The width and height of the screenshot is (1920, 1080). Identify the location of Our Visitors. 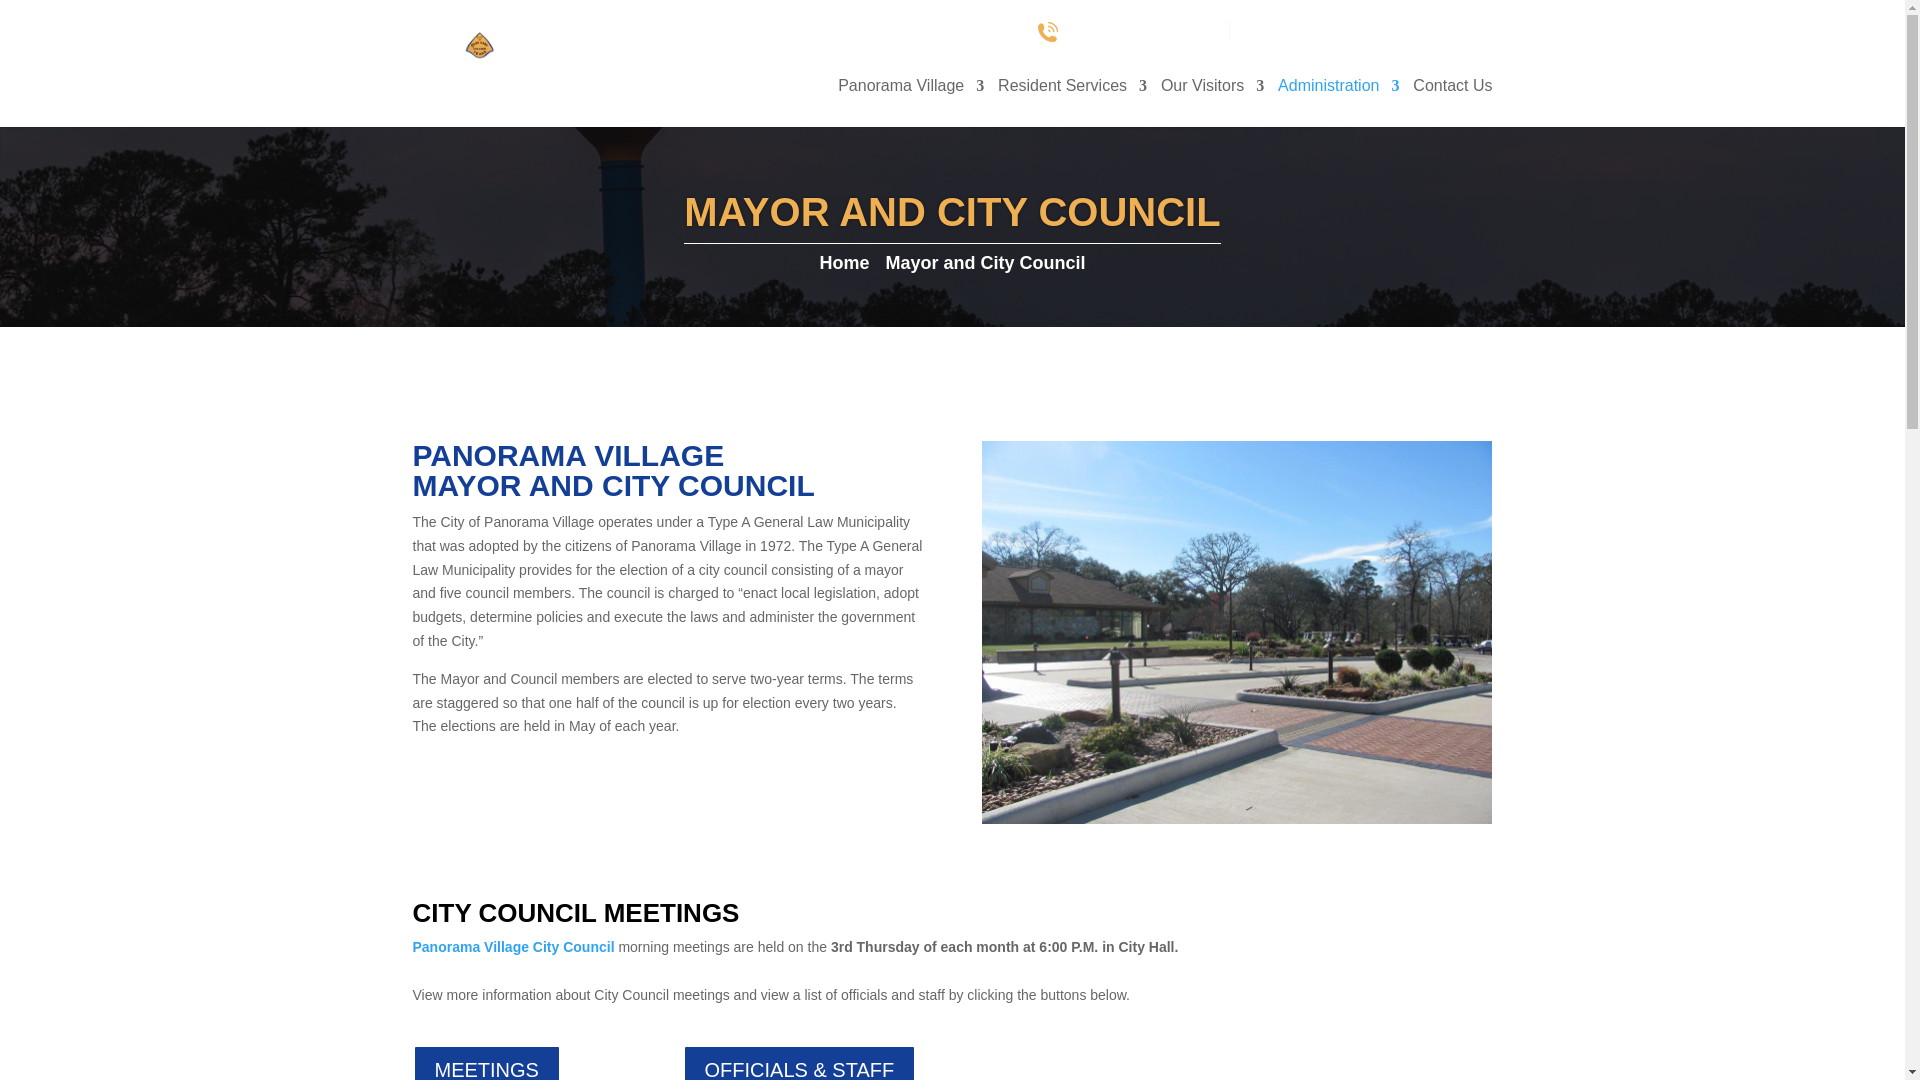
(1212, 102).